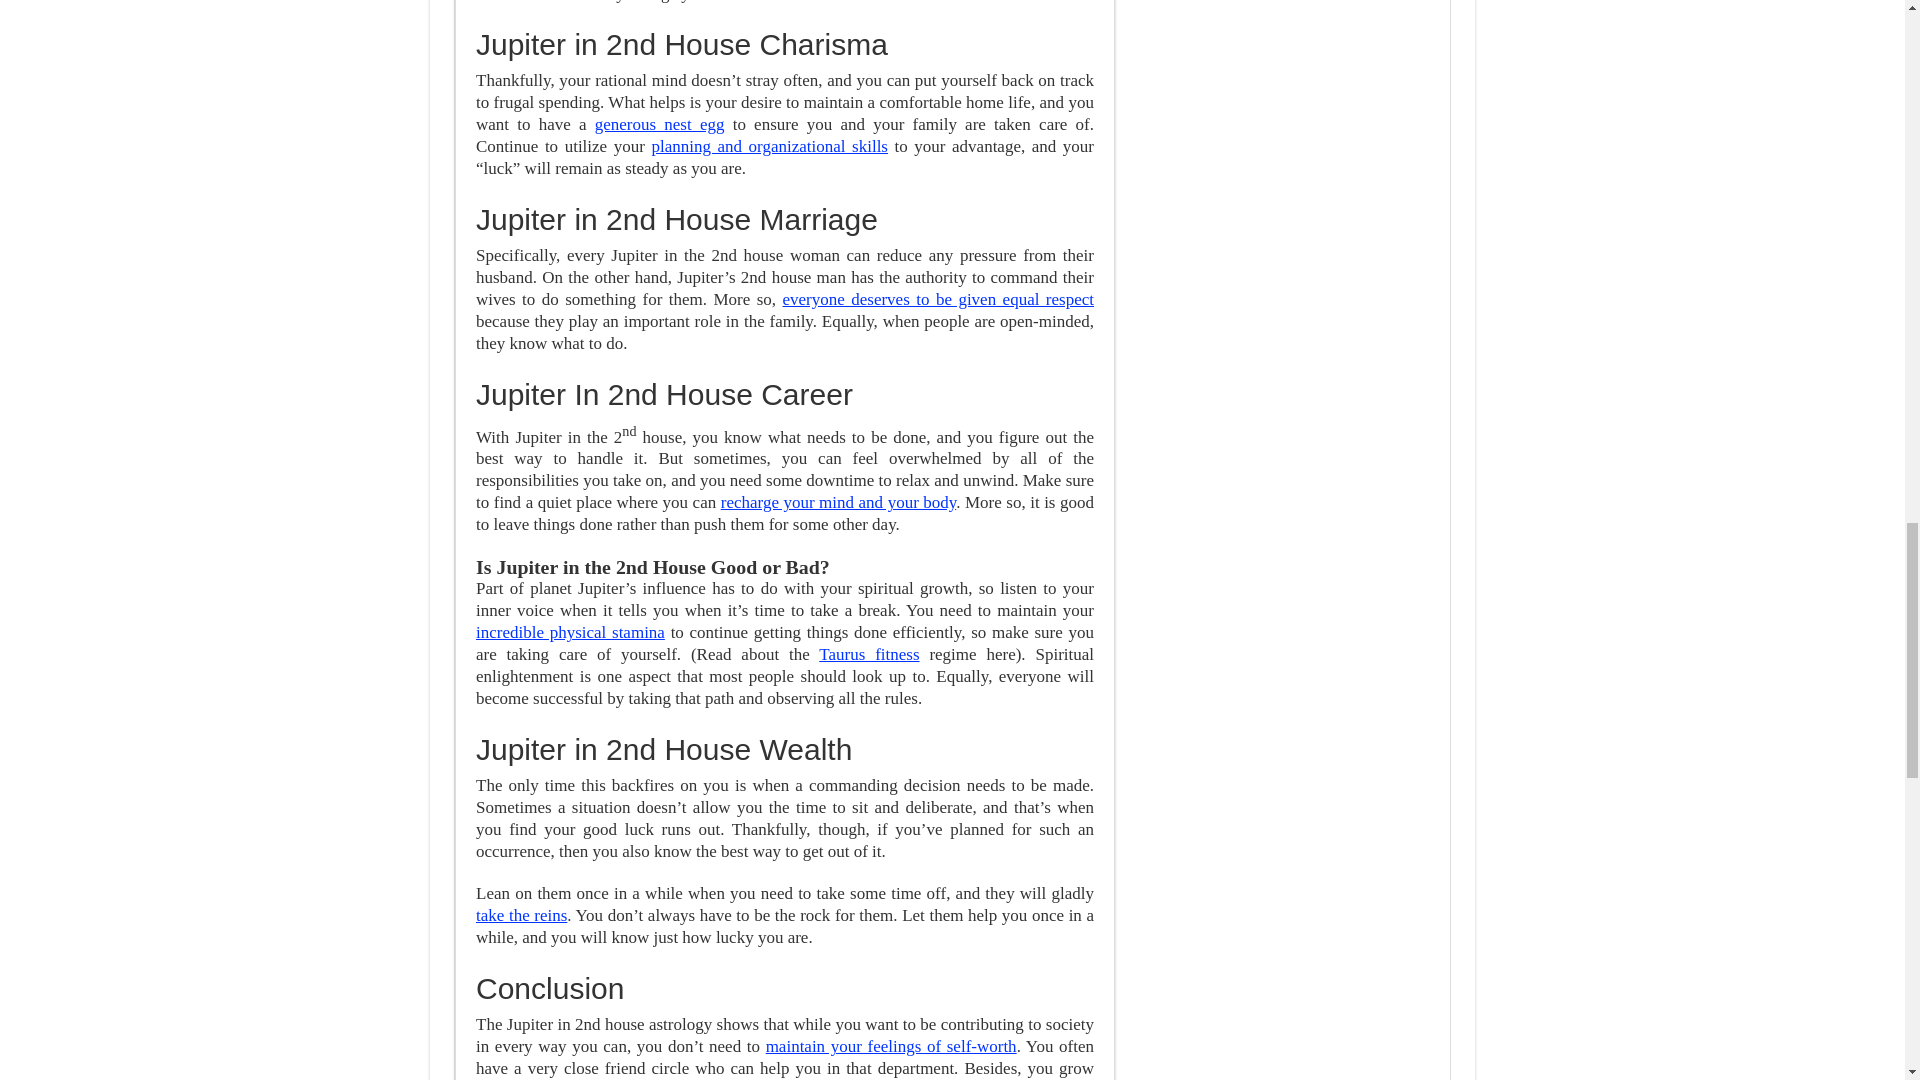 This screenshot has width=1920, height=1080. Describe the element at coordinates (838, 502) in the screenshot. I see `recharge your mind and your body` at that location.